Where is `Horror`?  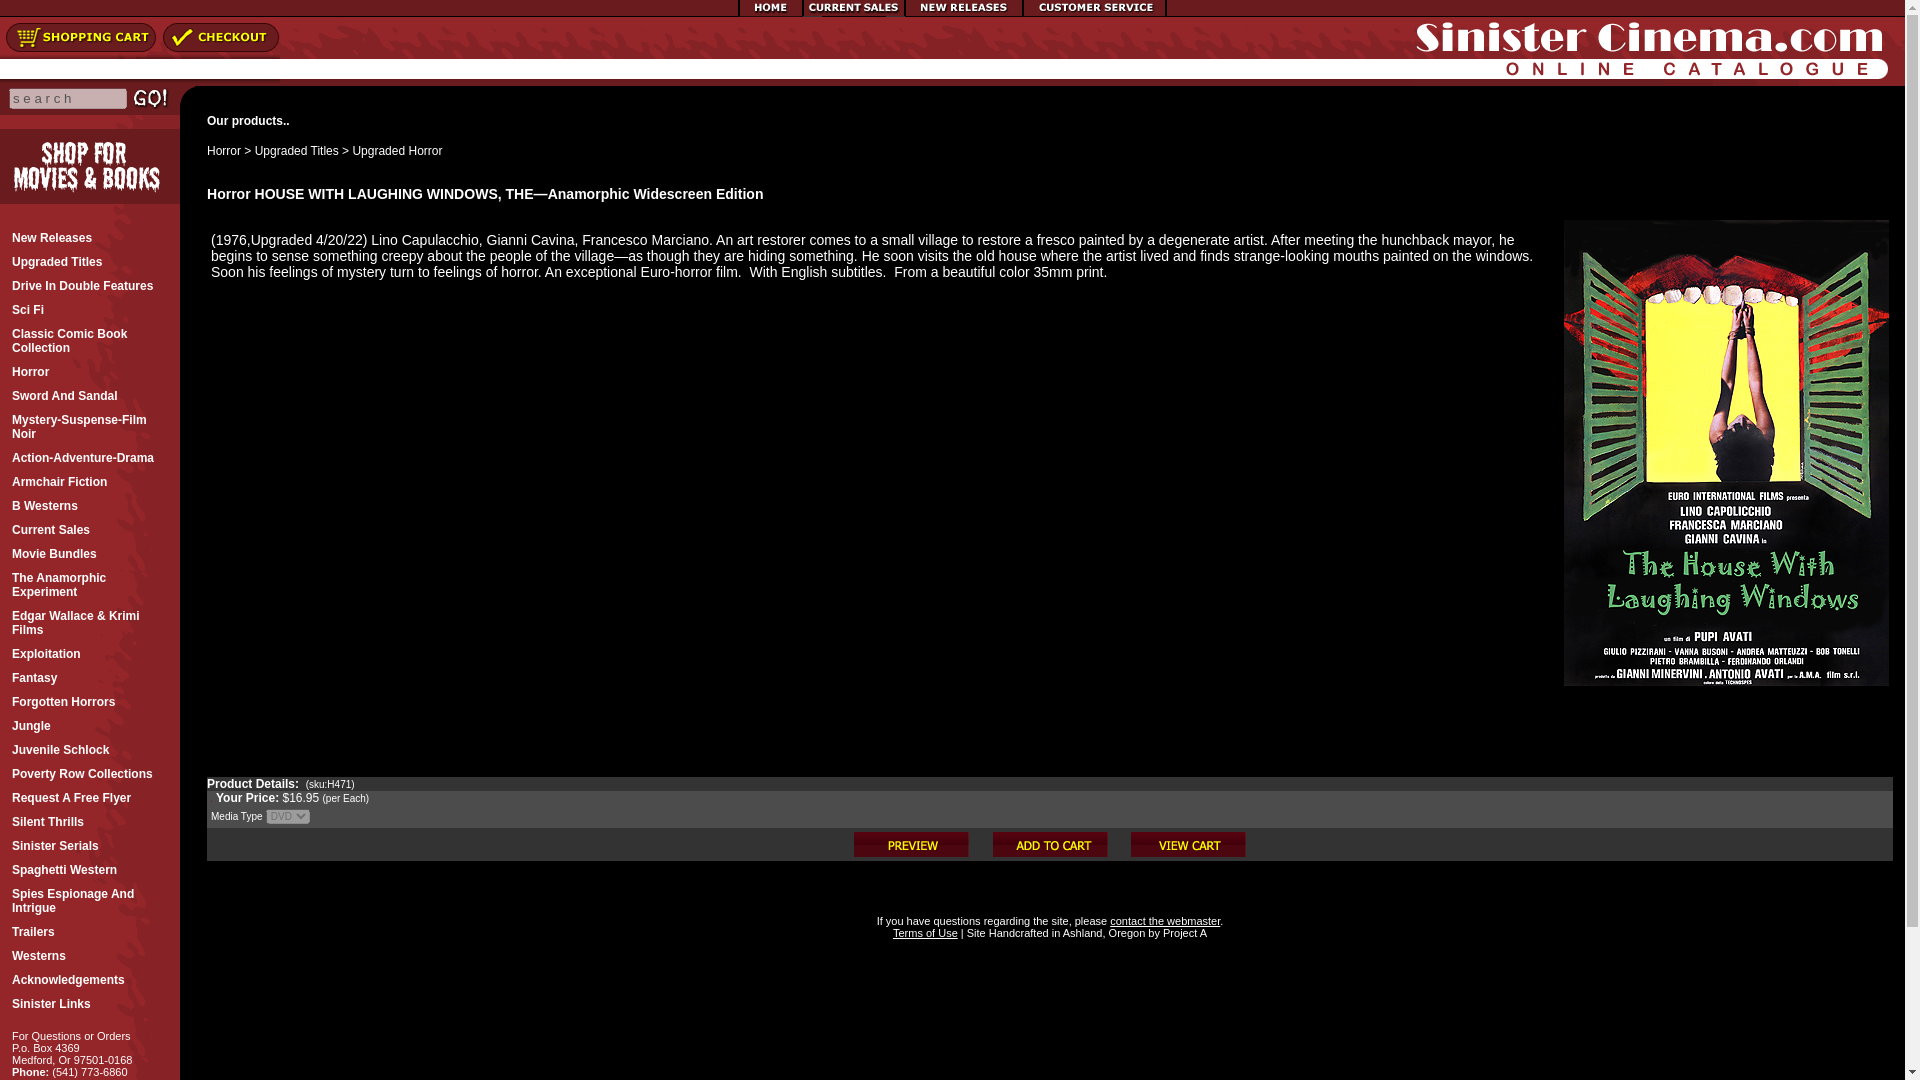 Horror is located at coordinates (90, 372).